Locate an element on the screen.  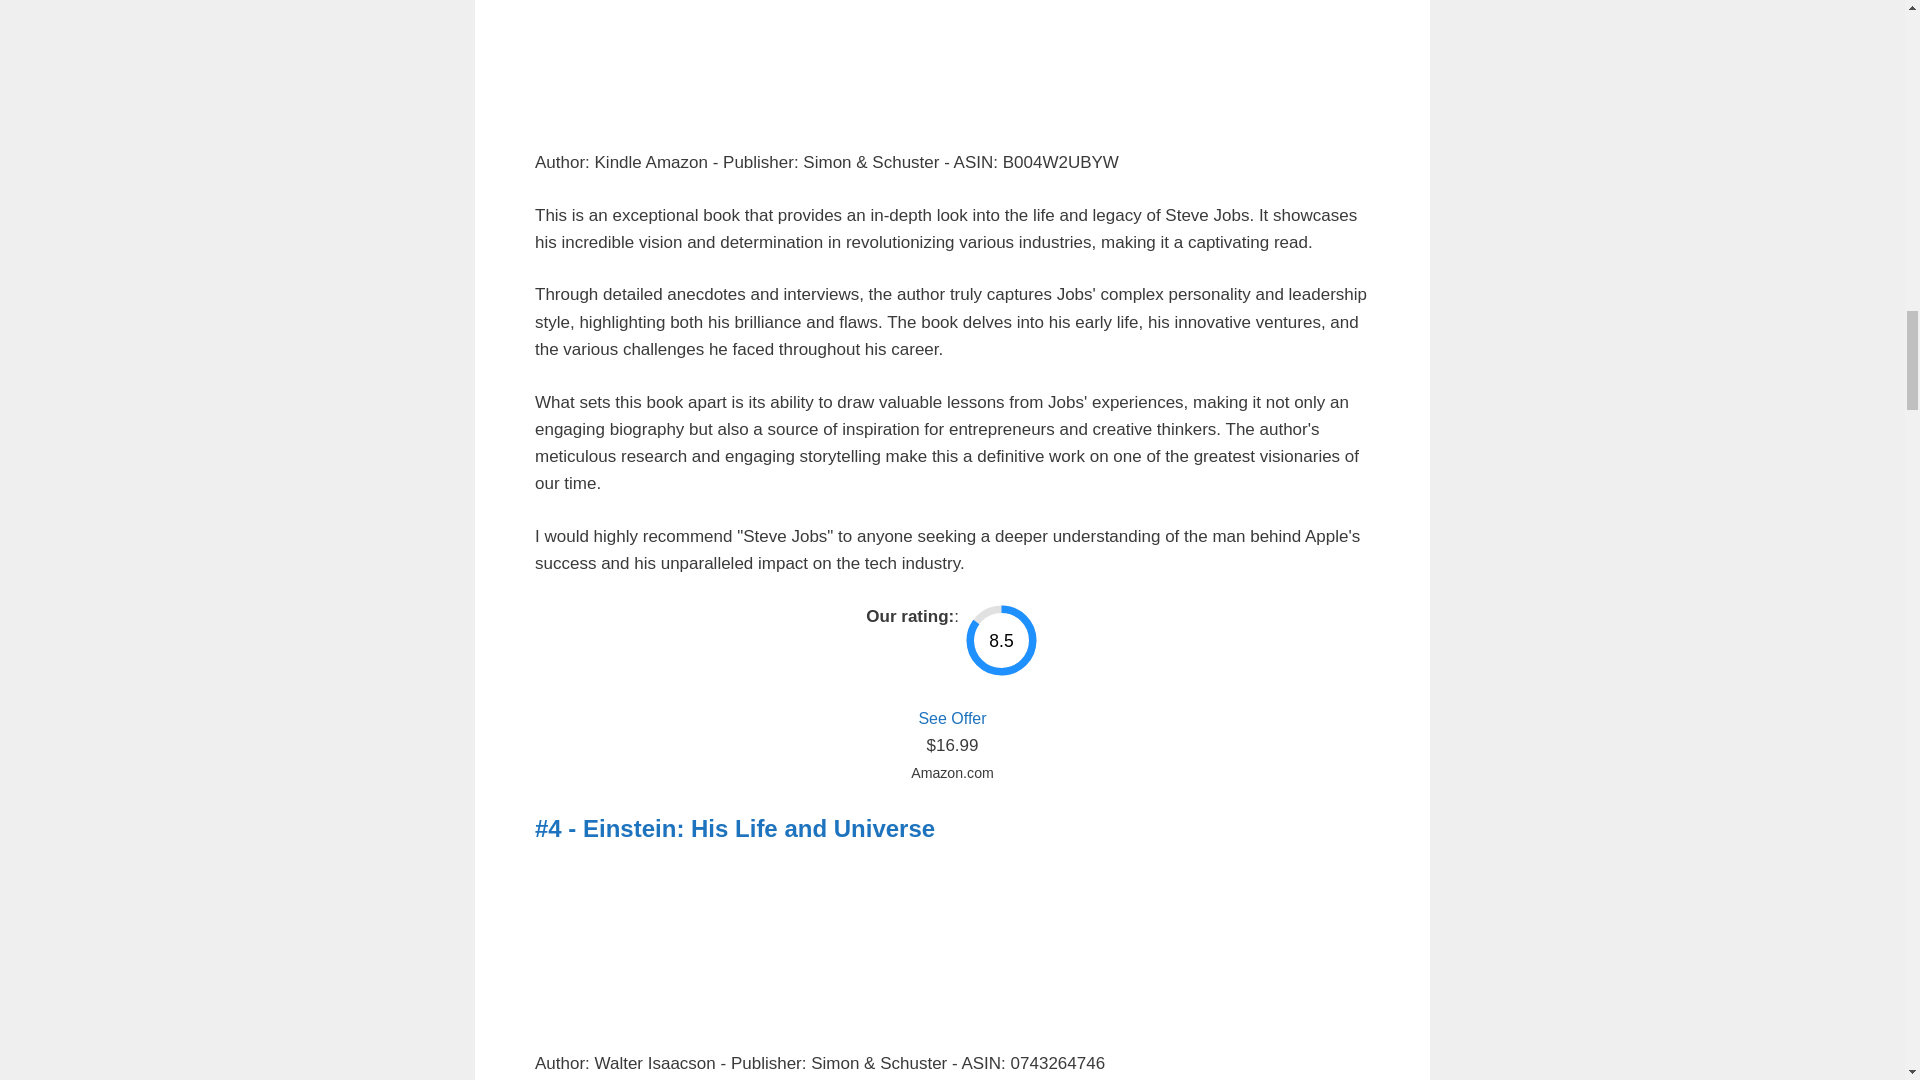
8.5 is located at coordinates (1000, 640).